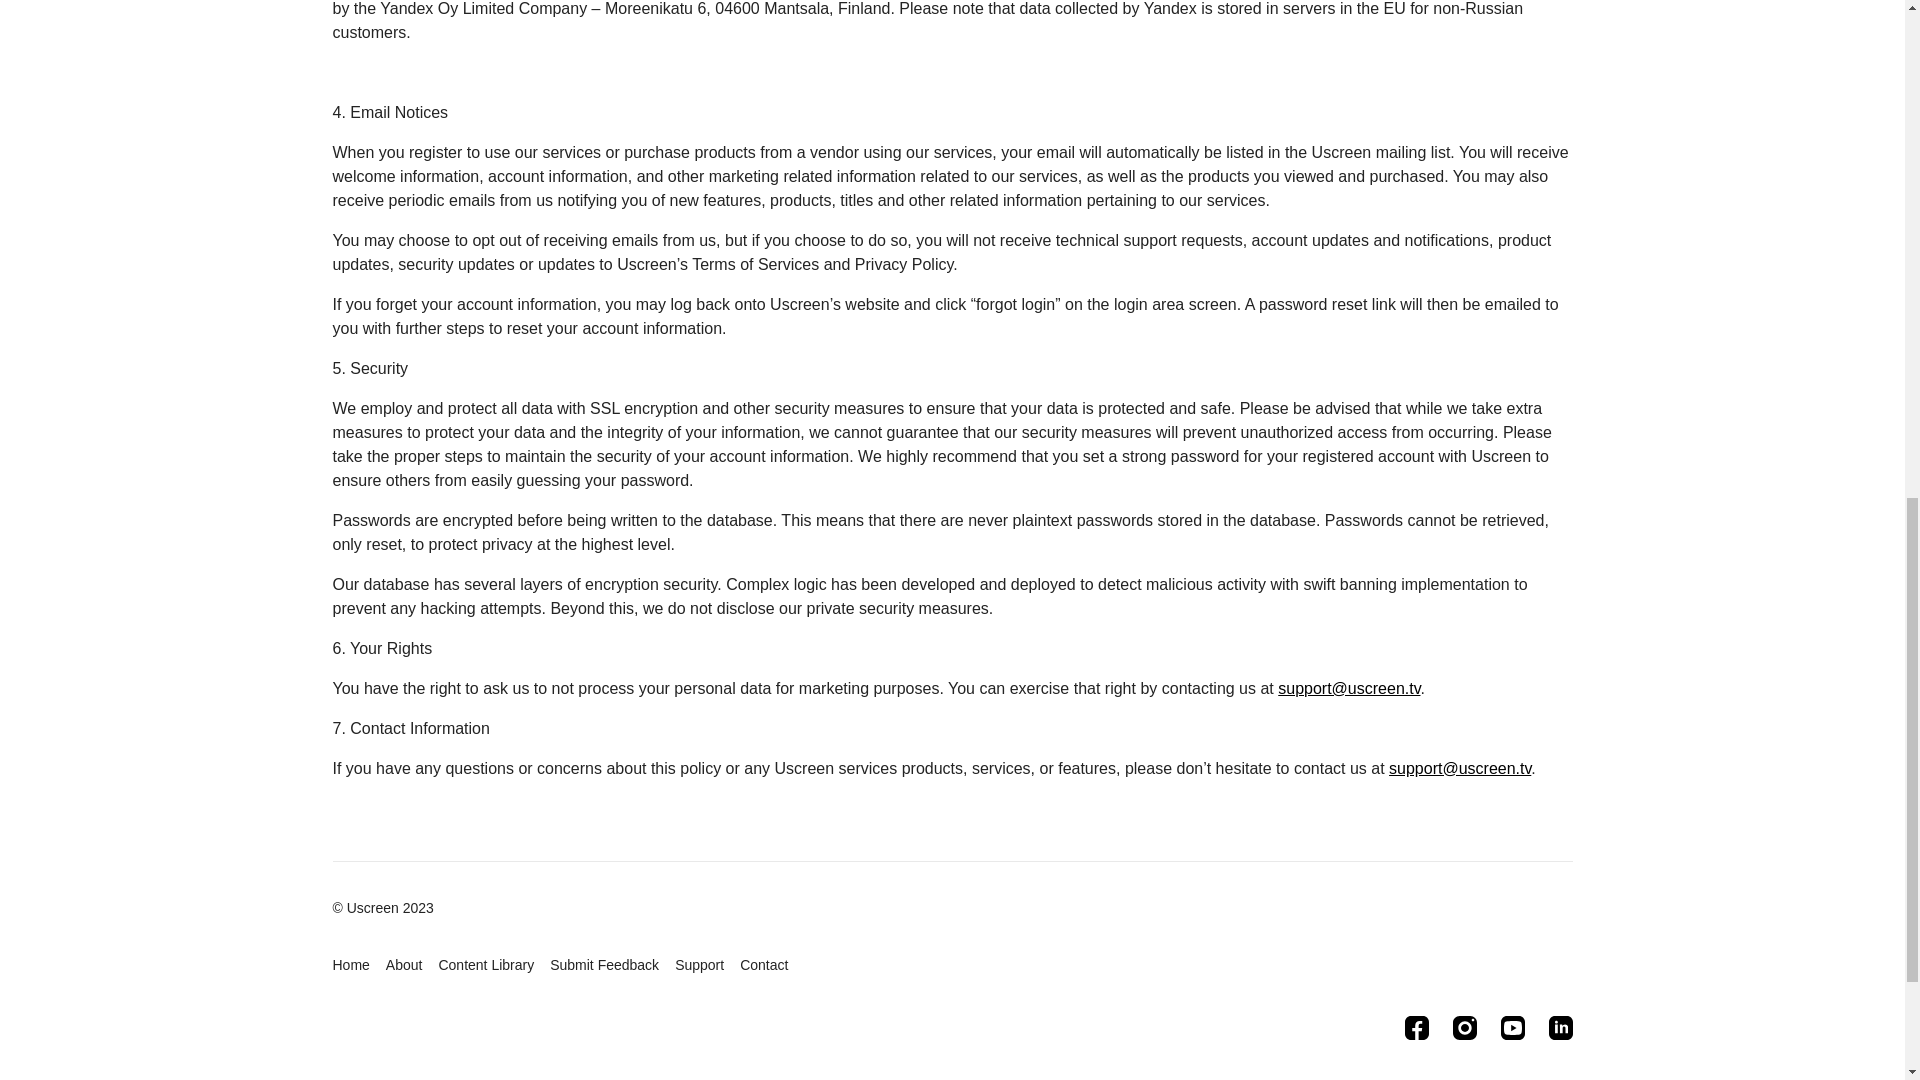 The width and height of the screenshot is (1920, 1080). What do you see at coordinates (404, 965) in the screenshot?
I see `About` at bounding box center [404, 965].